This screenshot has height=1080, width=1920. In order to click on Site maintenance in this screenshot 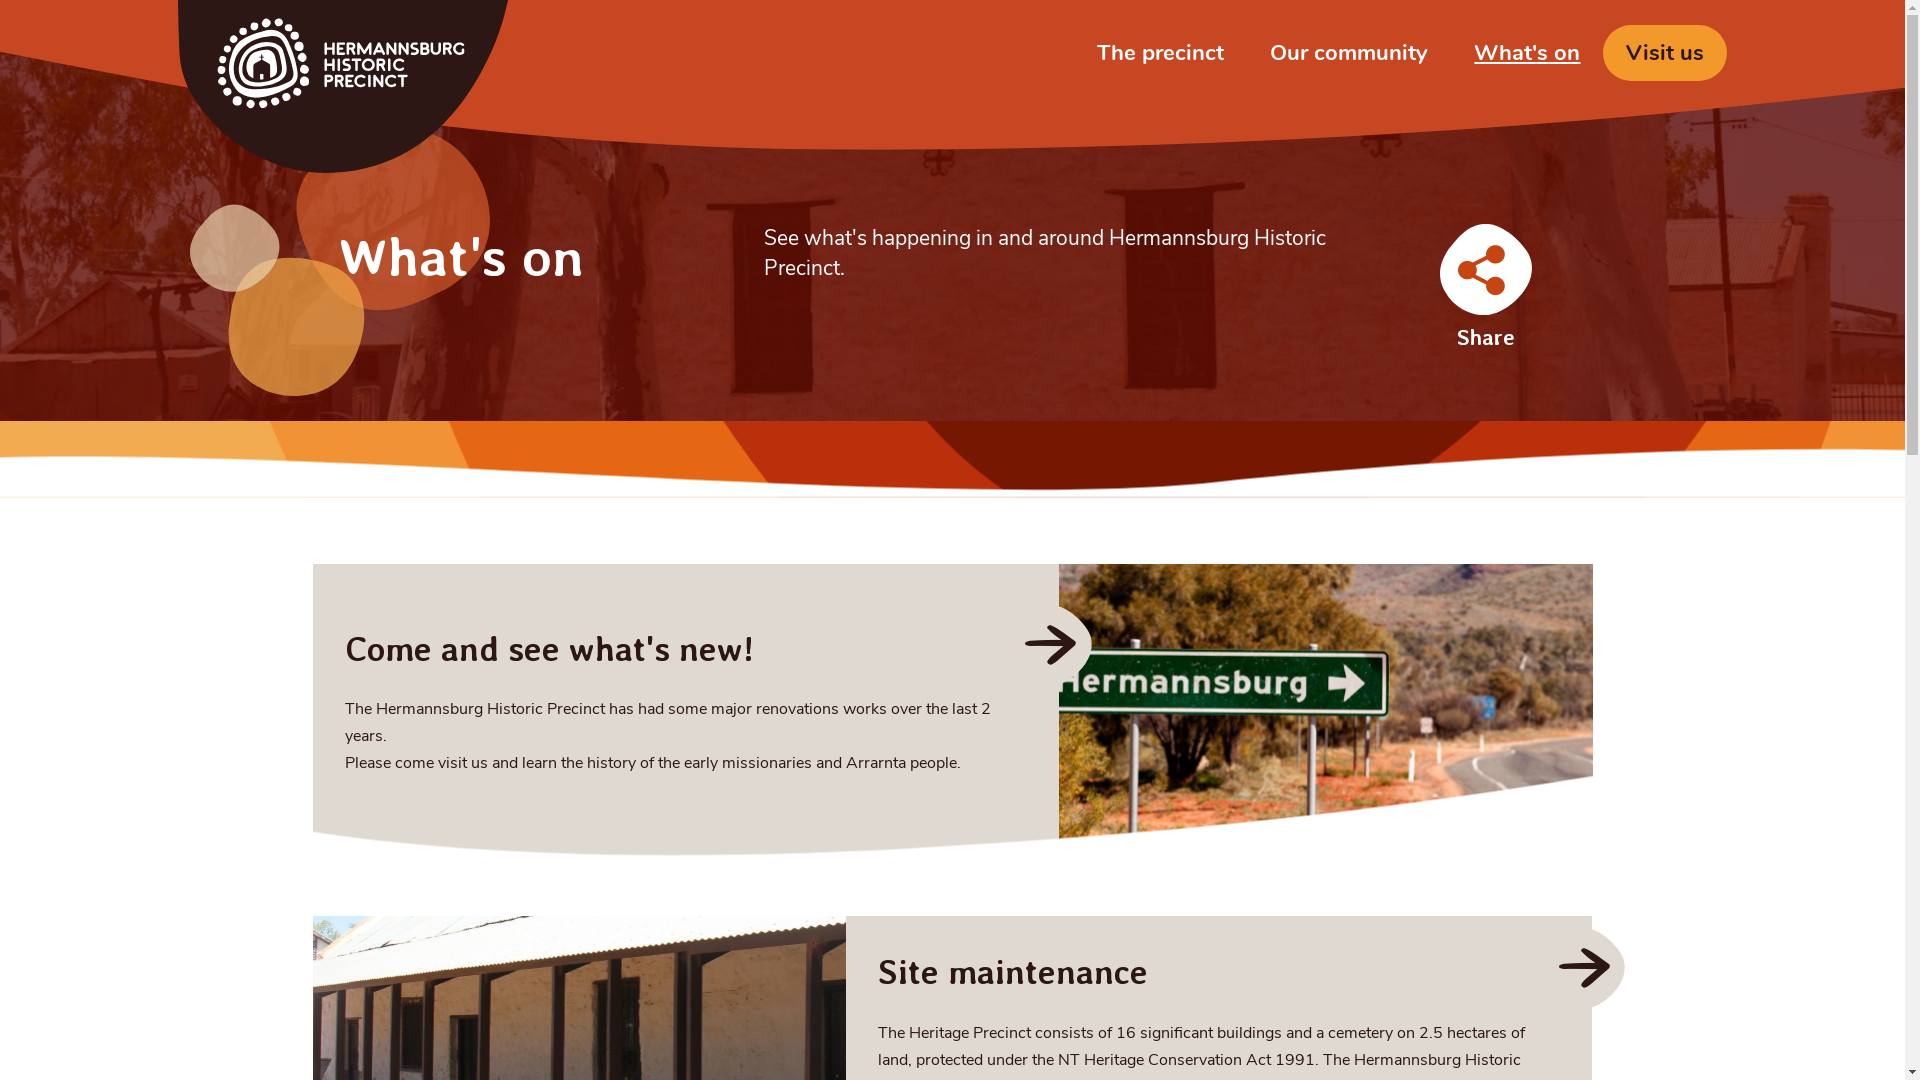, I will do `click(1013, 972)`.